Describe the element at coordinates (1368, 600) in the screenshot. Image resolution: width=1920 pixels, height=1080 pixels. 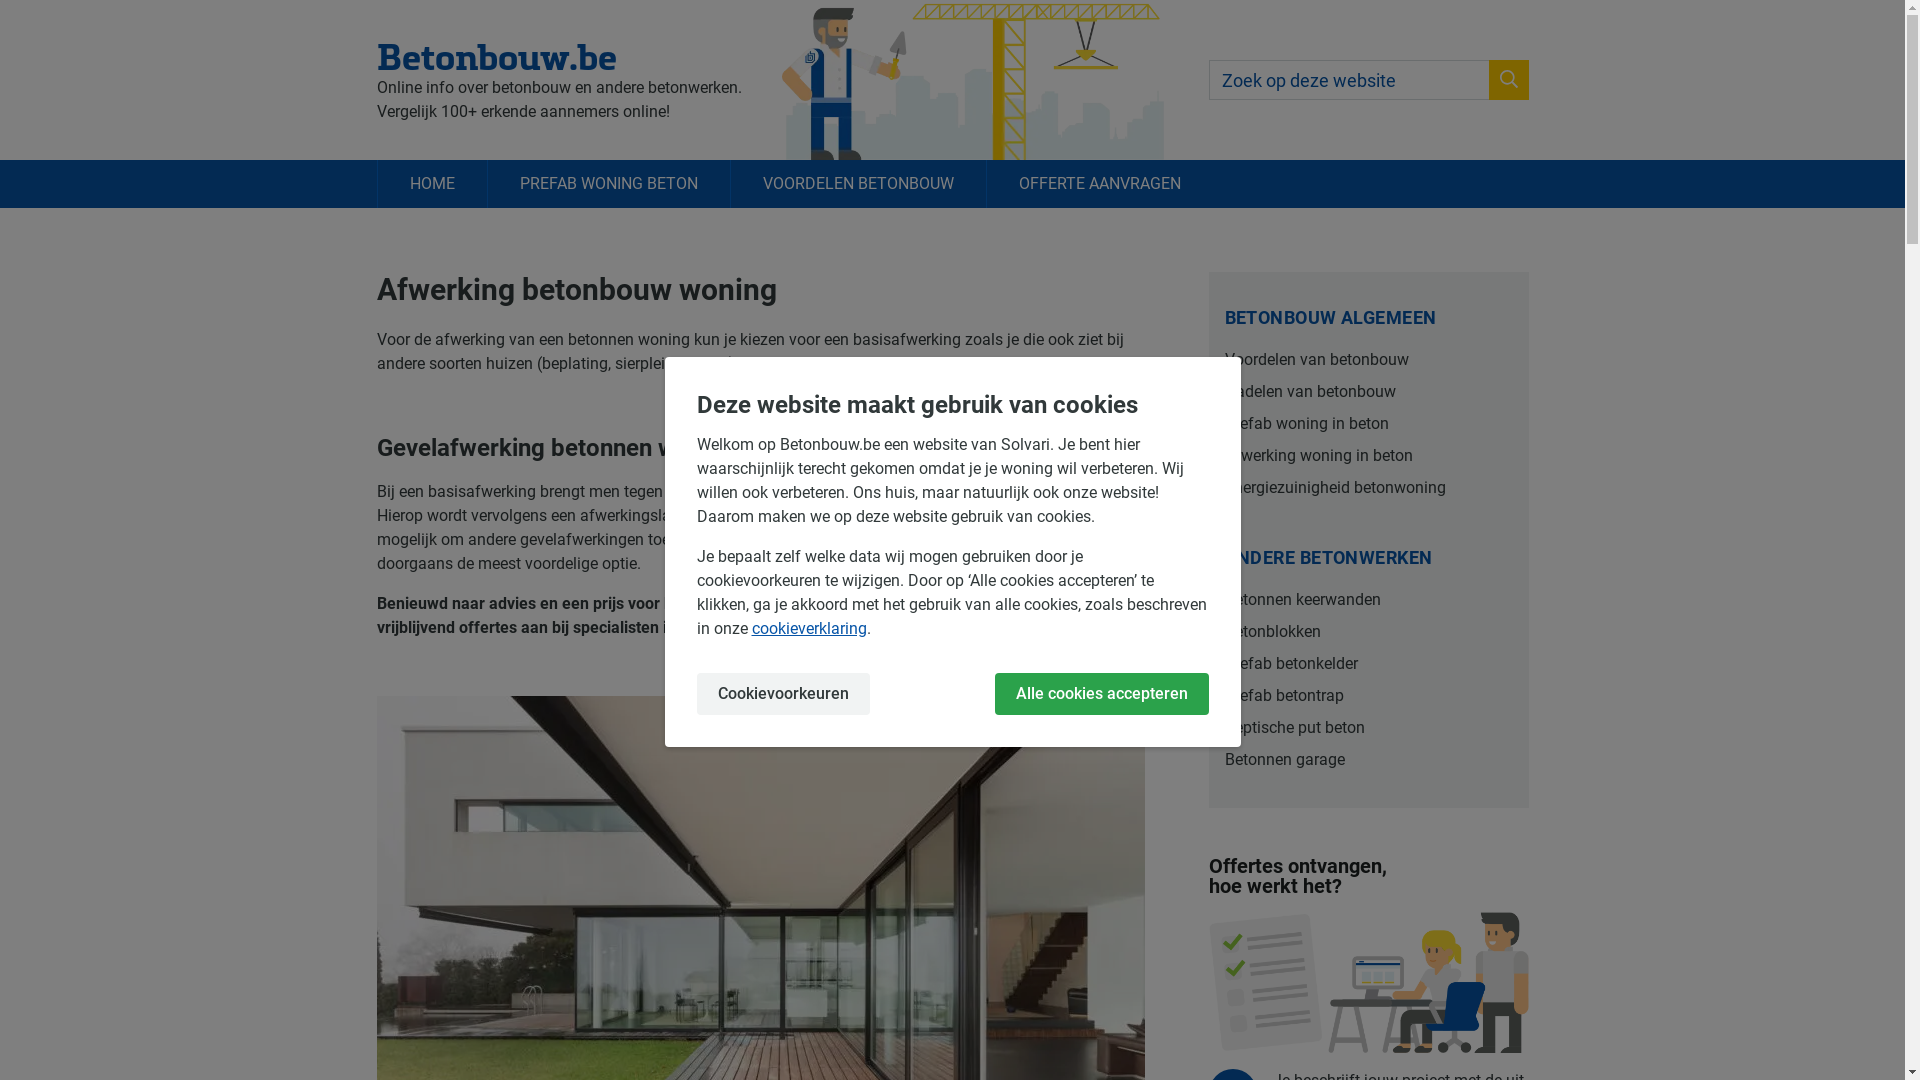
I see `Betonnen keerwanden` at that location.